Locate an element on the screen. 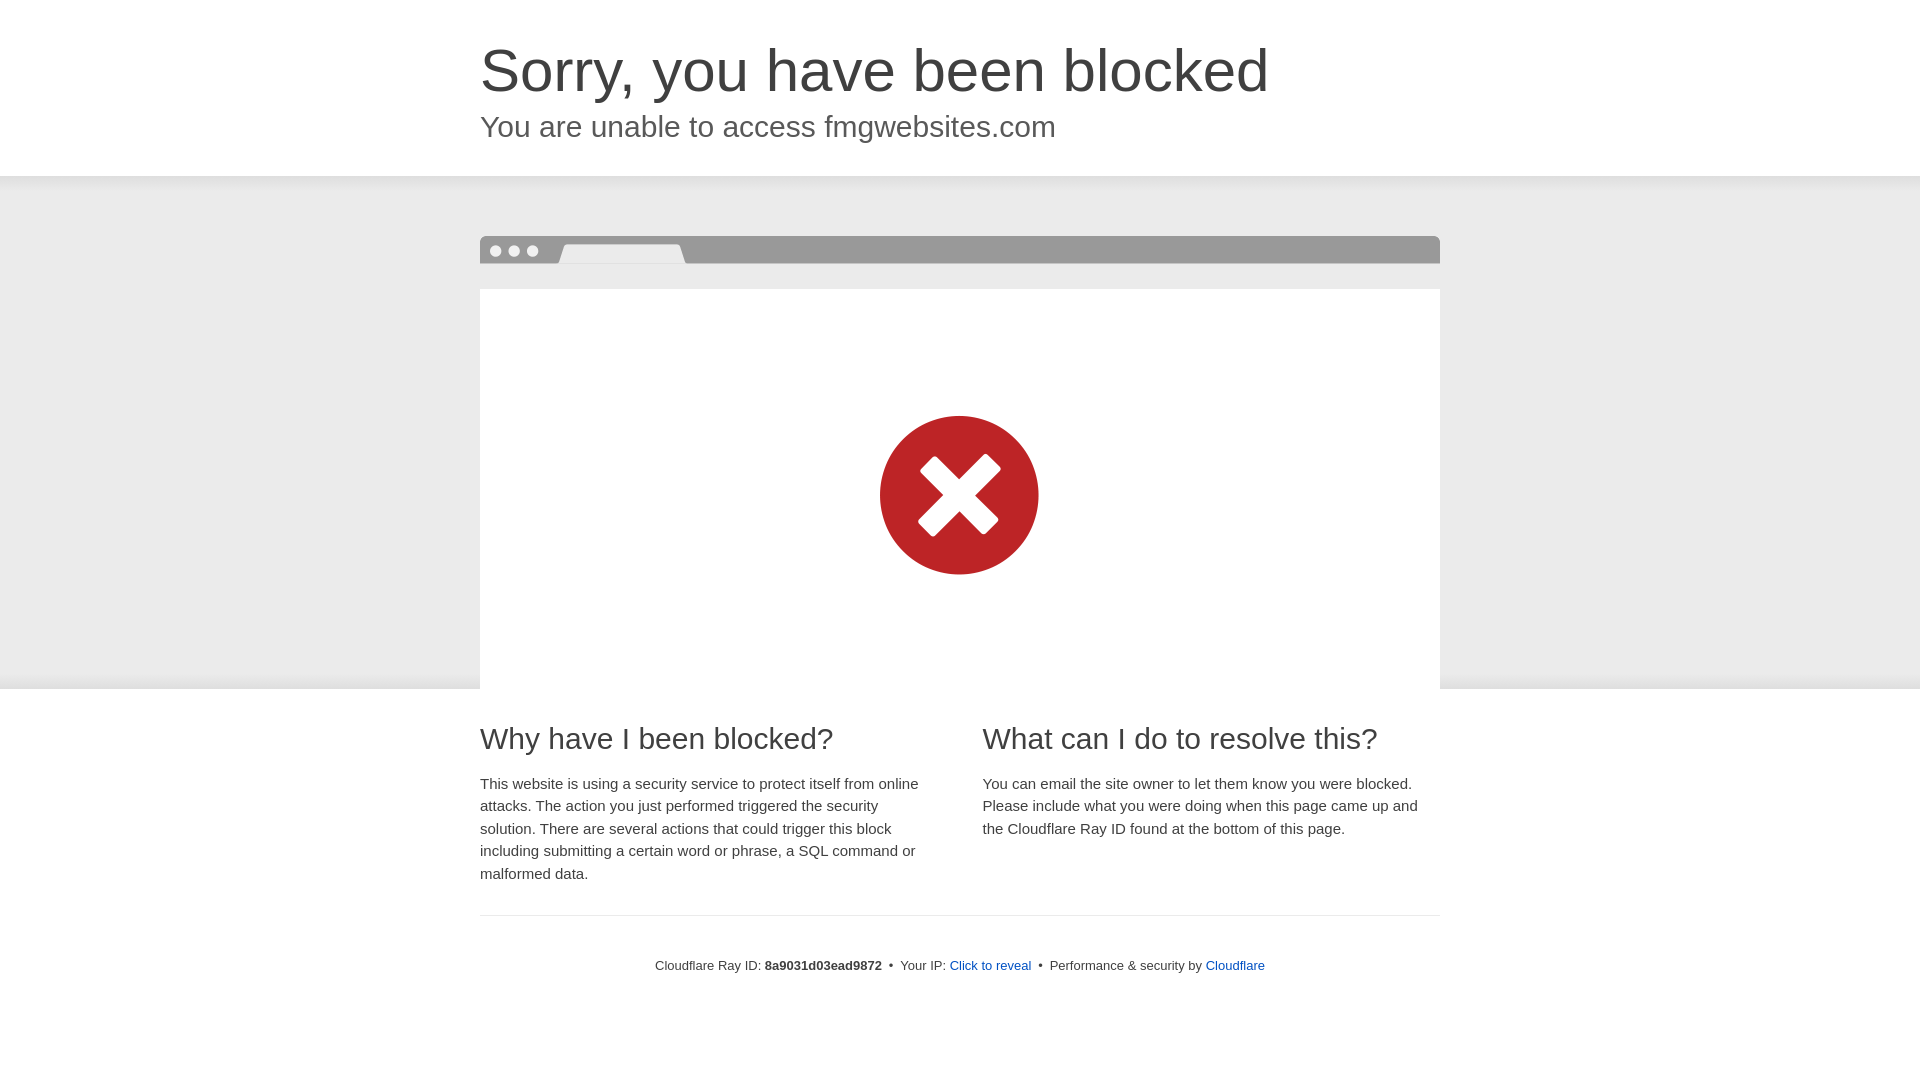  Click to reveal is located at coordinates (991, 966).